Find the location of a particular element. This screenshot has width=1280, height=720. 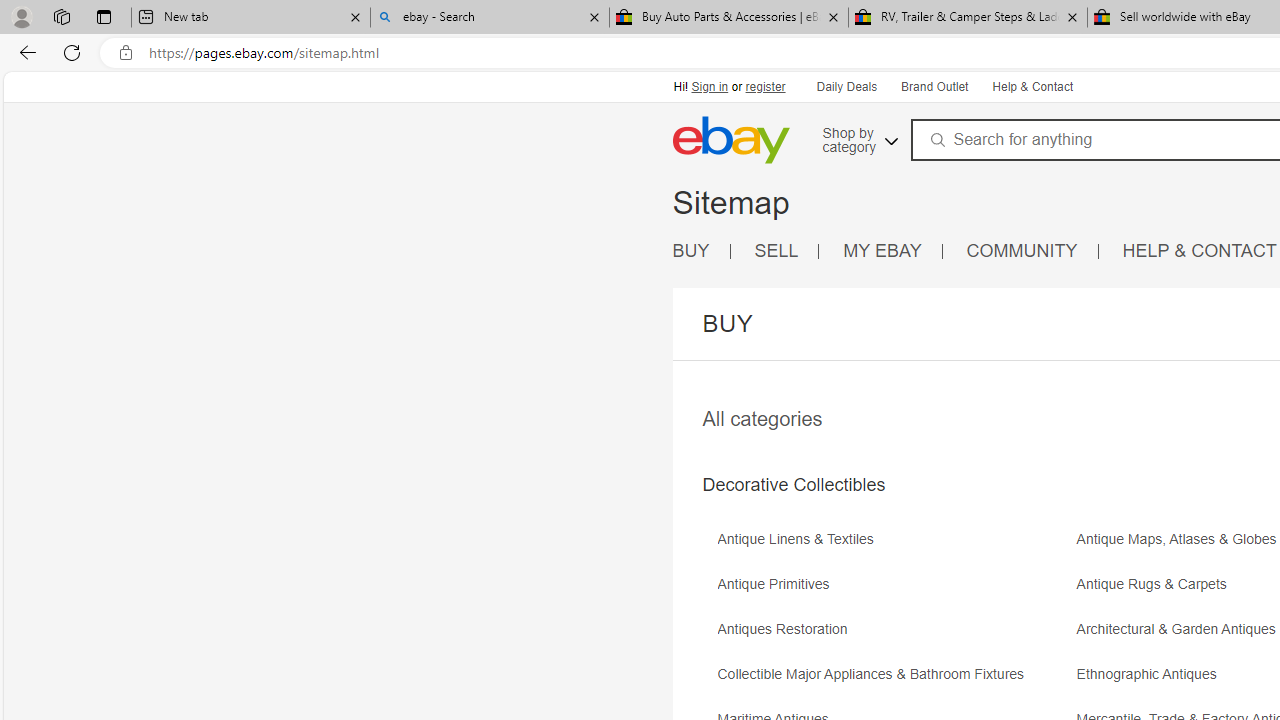

eBay Logo is located at coordinates (797, 169).